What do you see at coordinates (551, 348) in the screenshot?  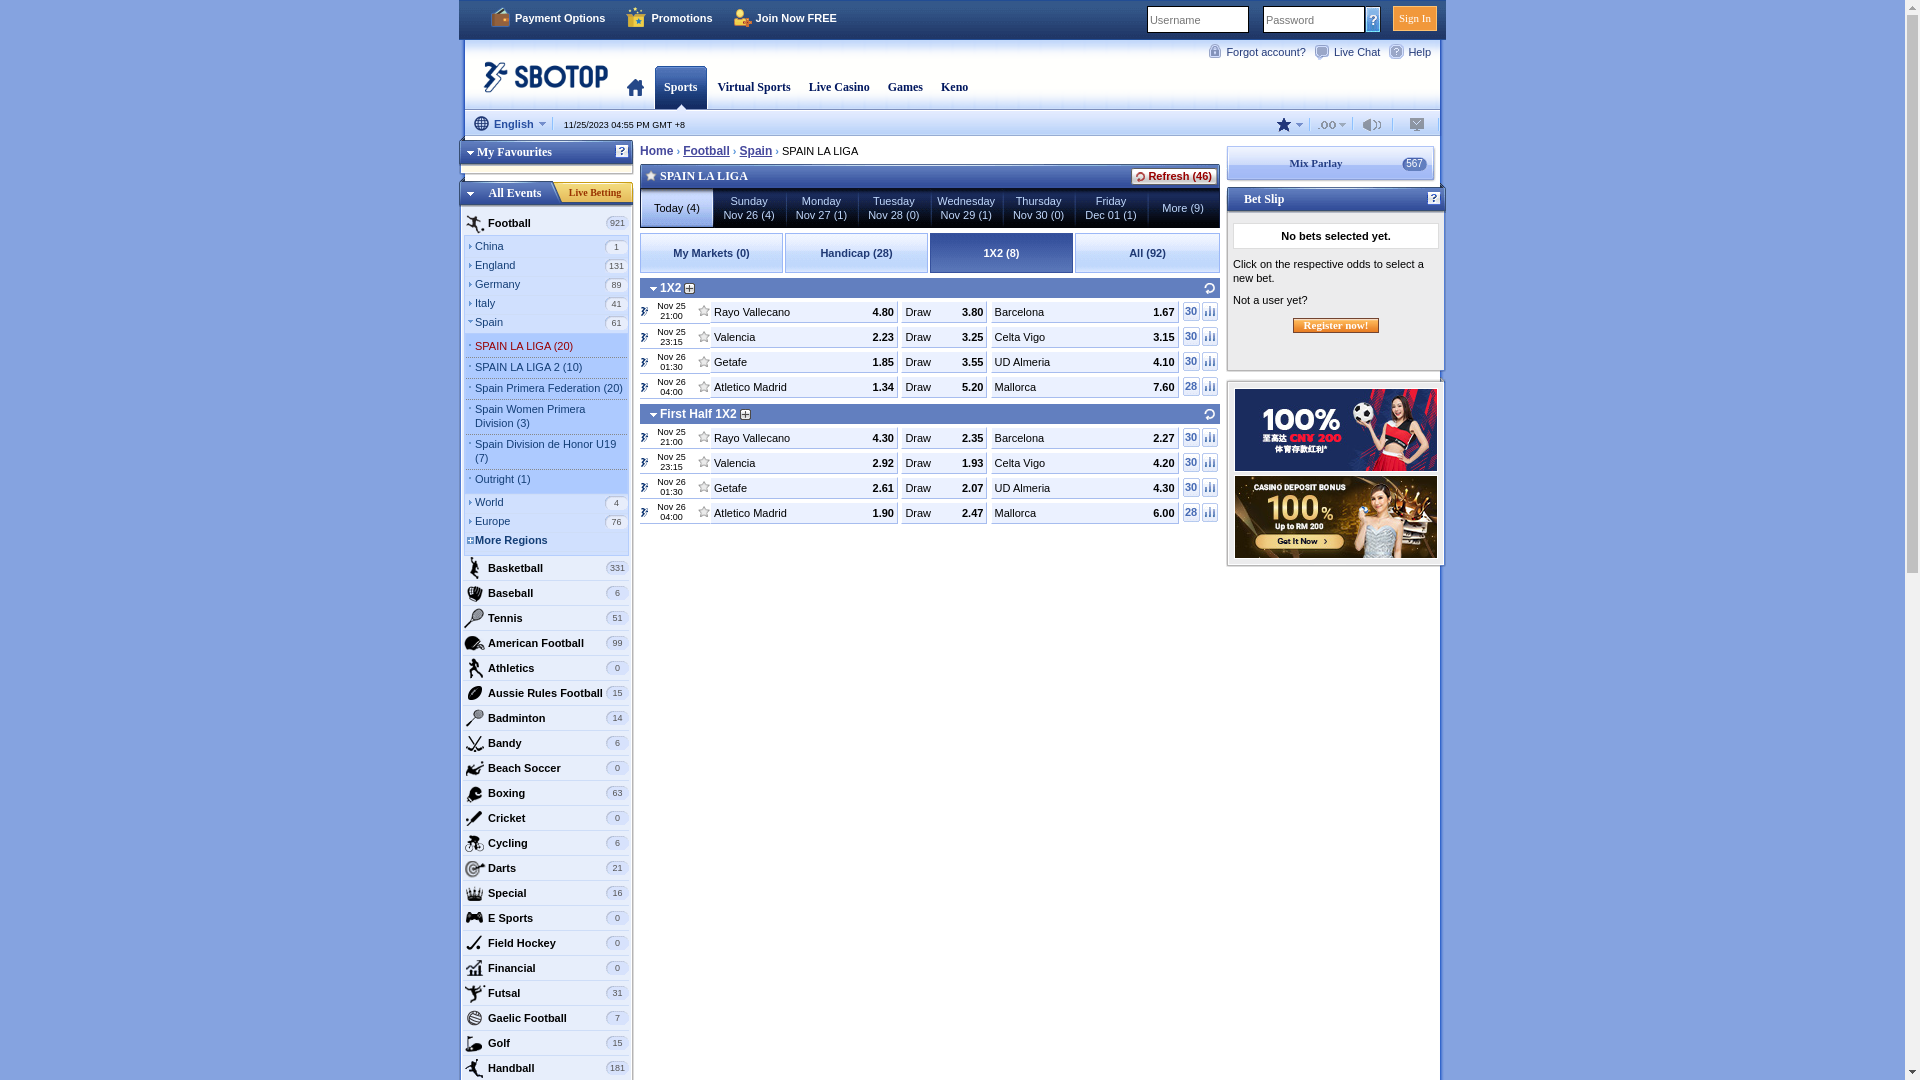 I see `SPAIN LA LIGA (20)` at bounding box center [551, 348].